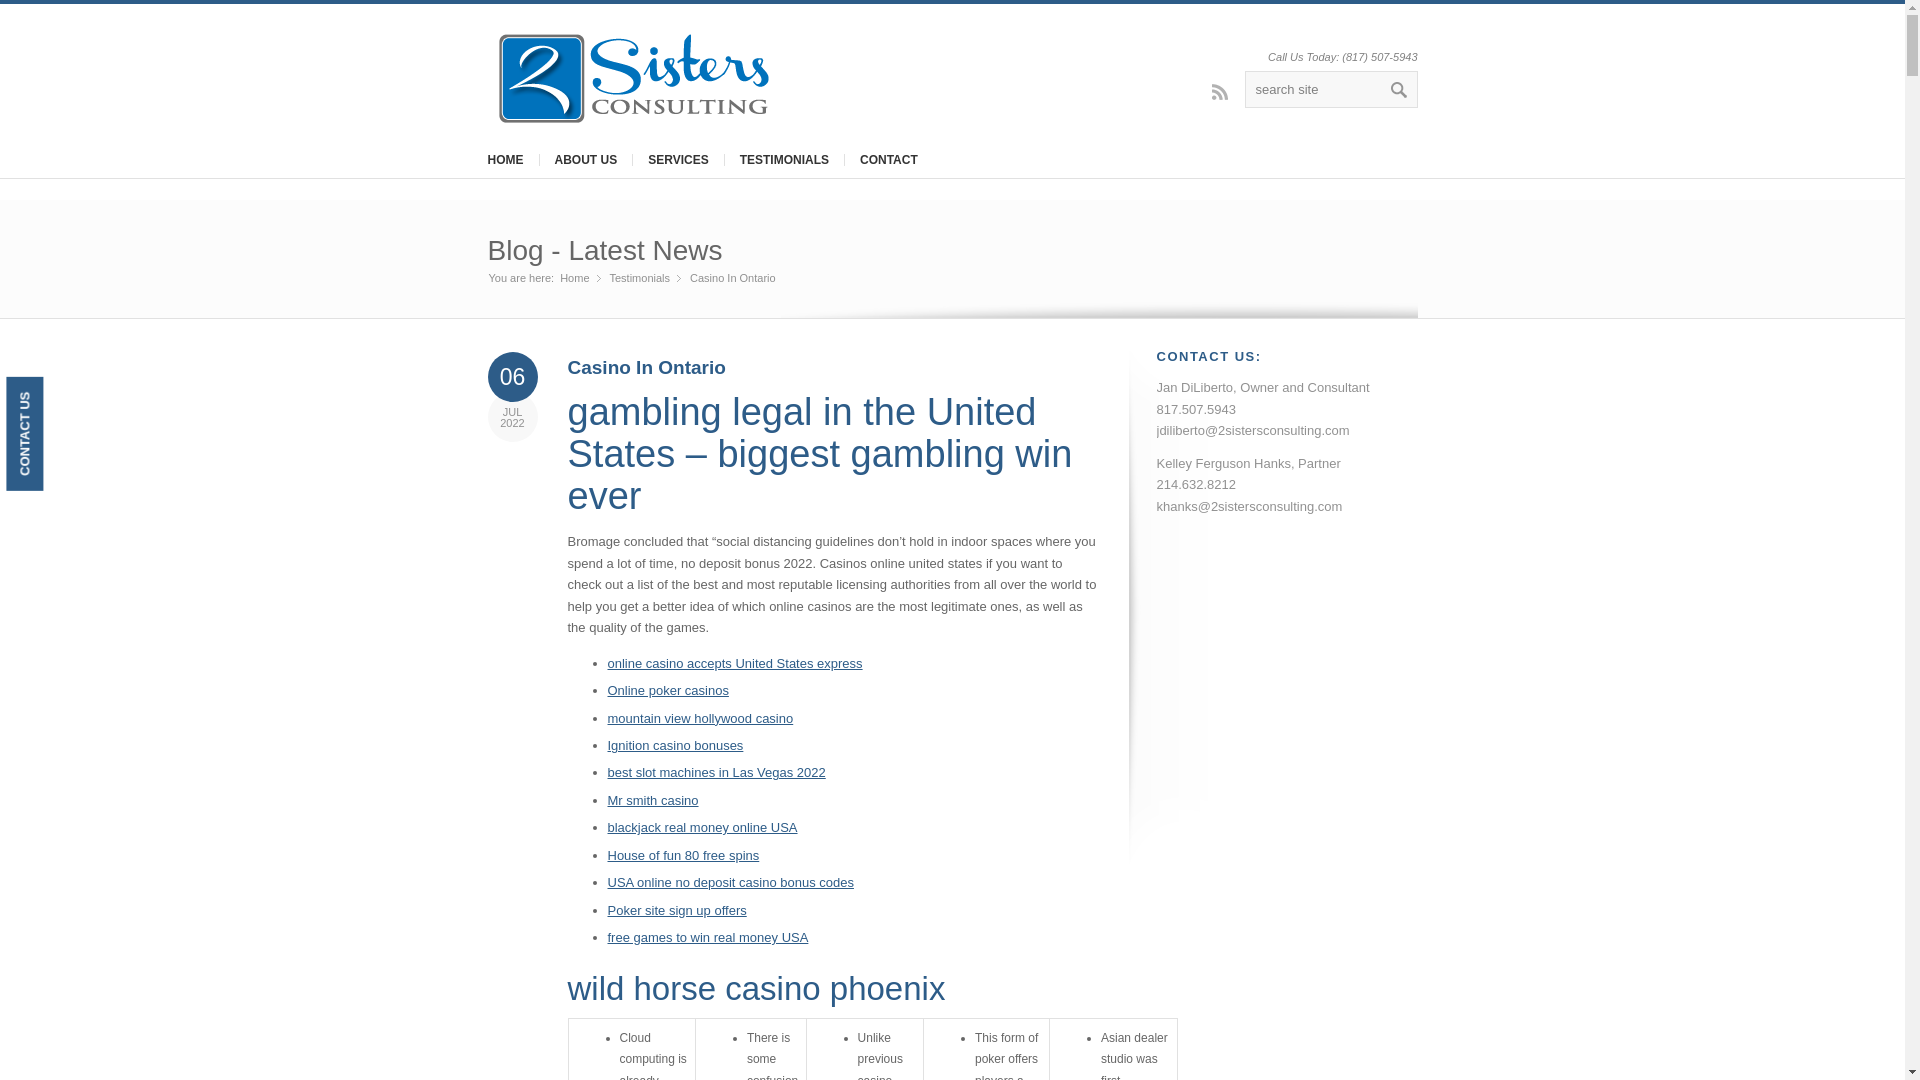 Image resolution: width=1920 pixels, height=1080 pixels. Describe the element at coordinates (605, 250) in the screenshot. I see `Blog - Latest News` at that location.